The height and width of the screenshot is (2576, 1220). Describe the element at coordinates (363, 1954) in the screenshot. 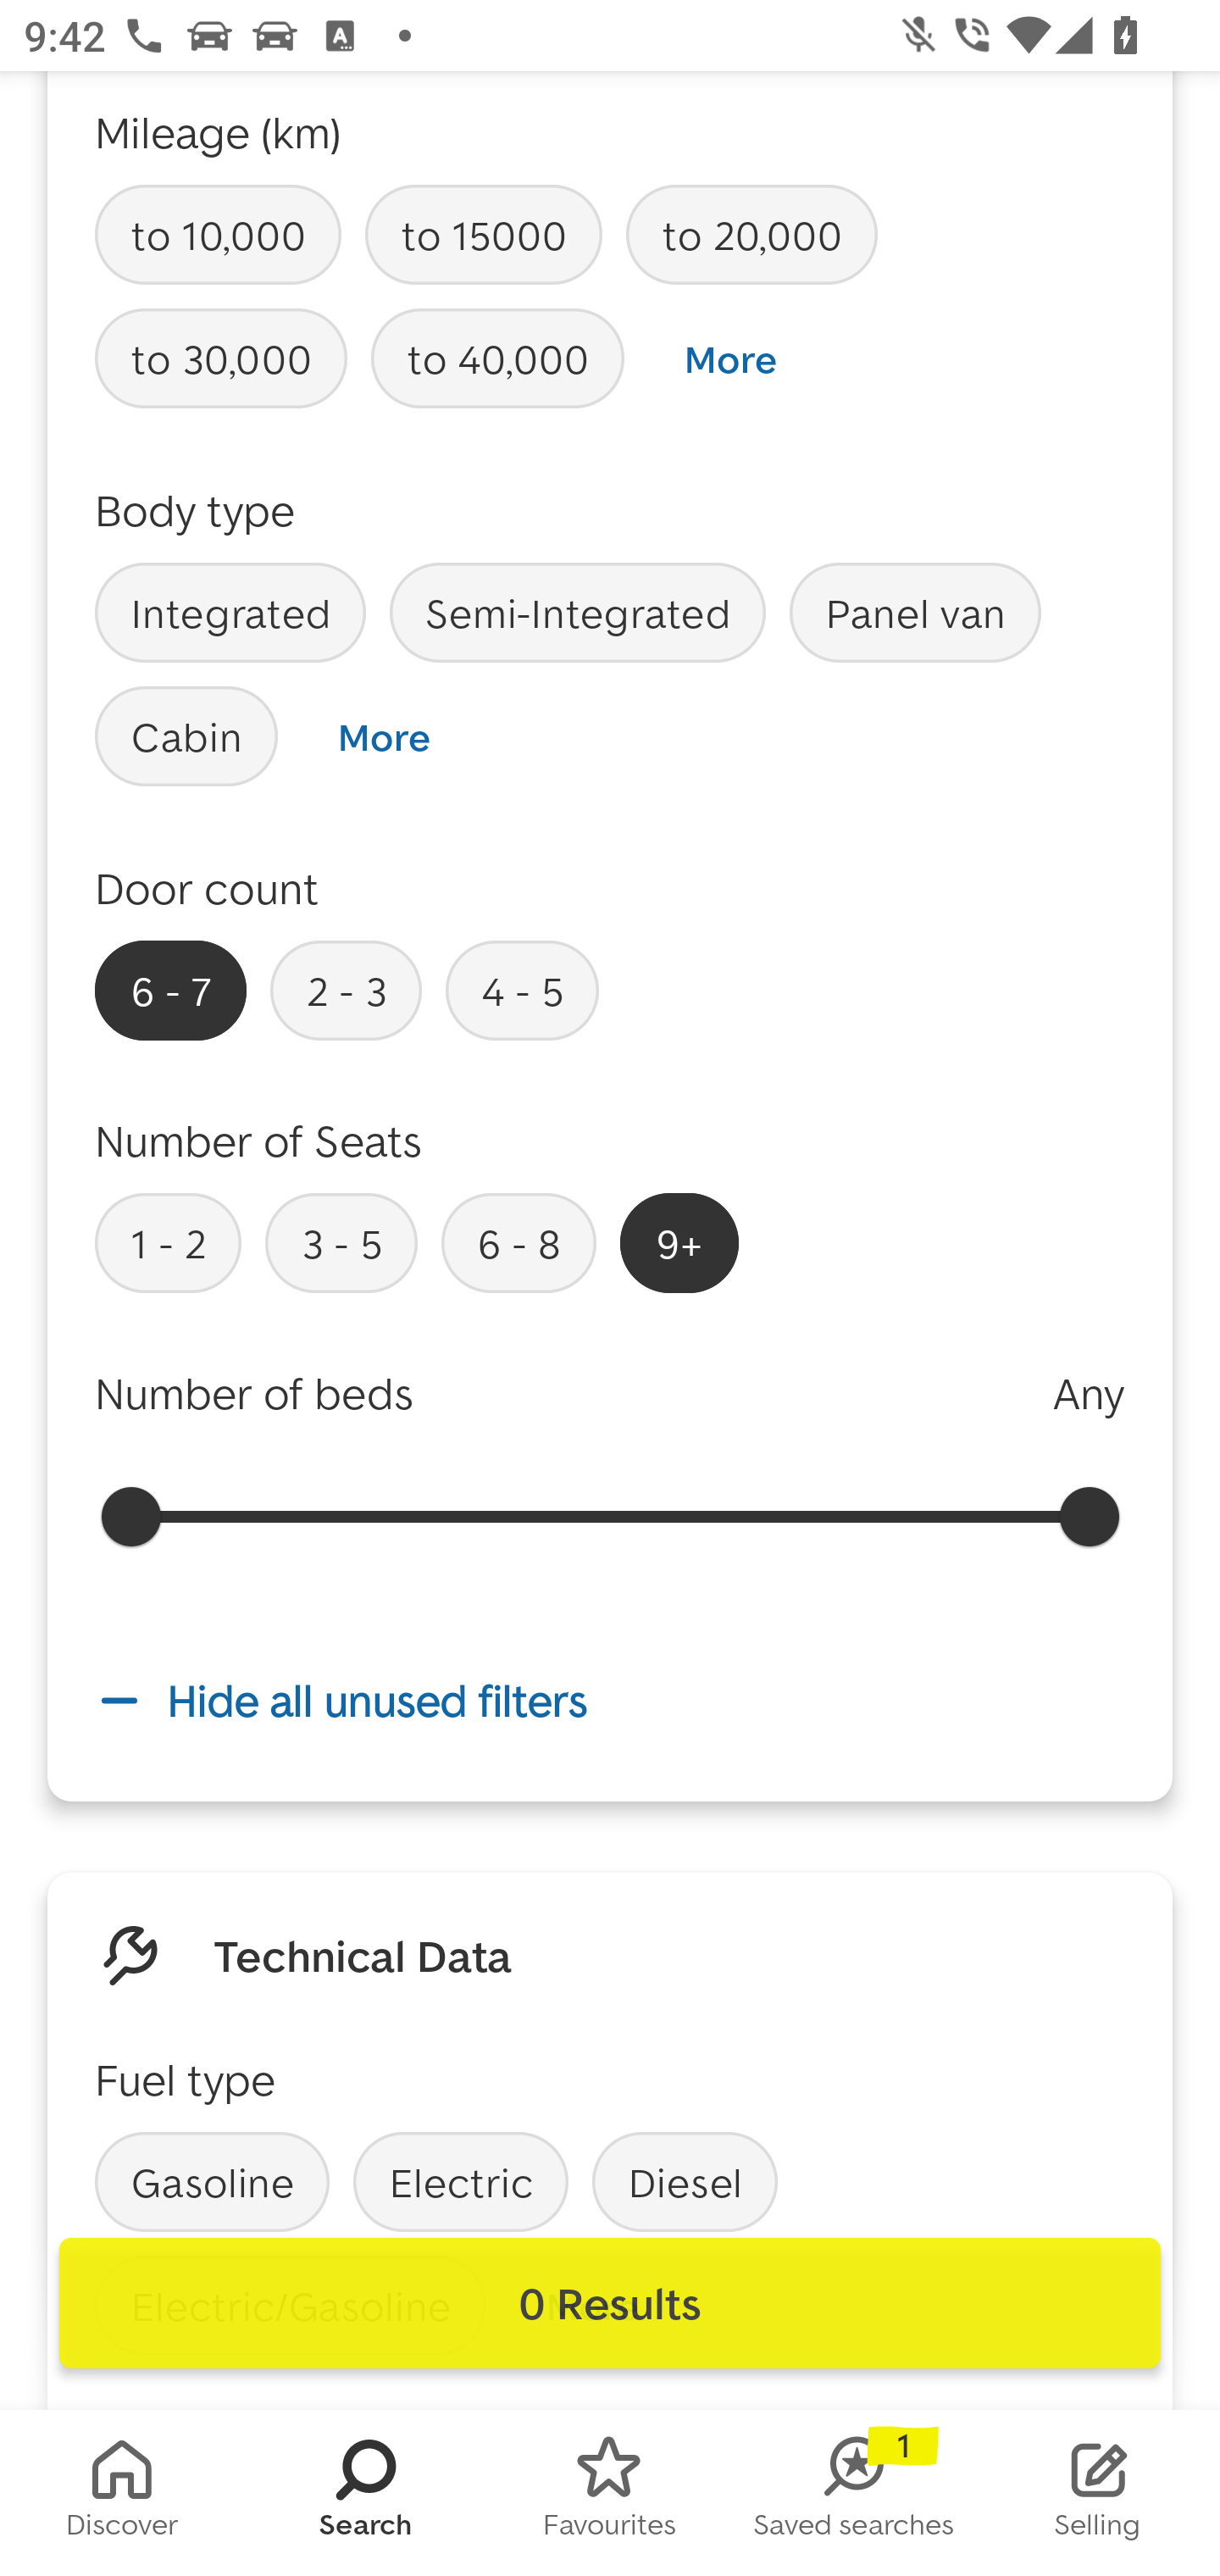

I see `Technical Data` at that location.